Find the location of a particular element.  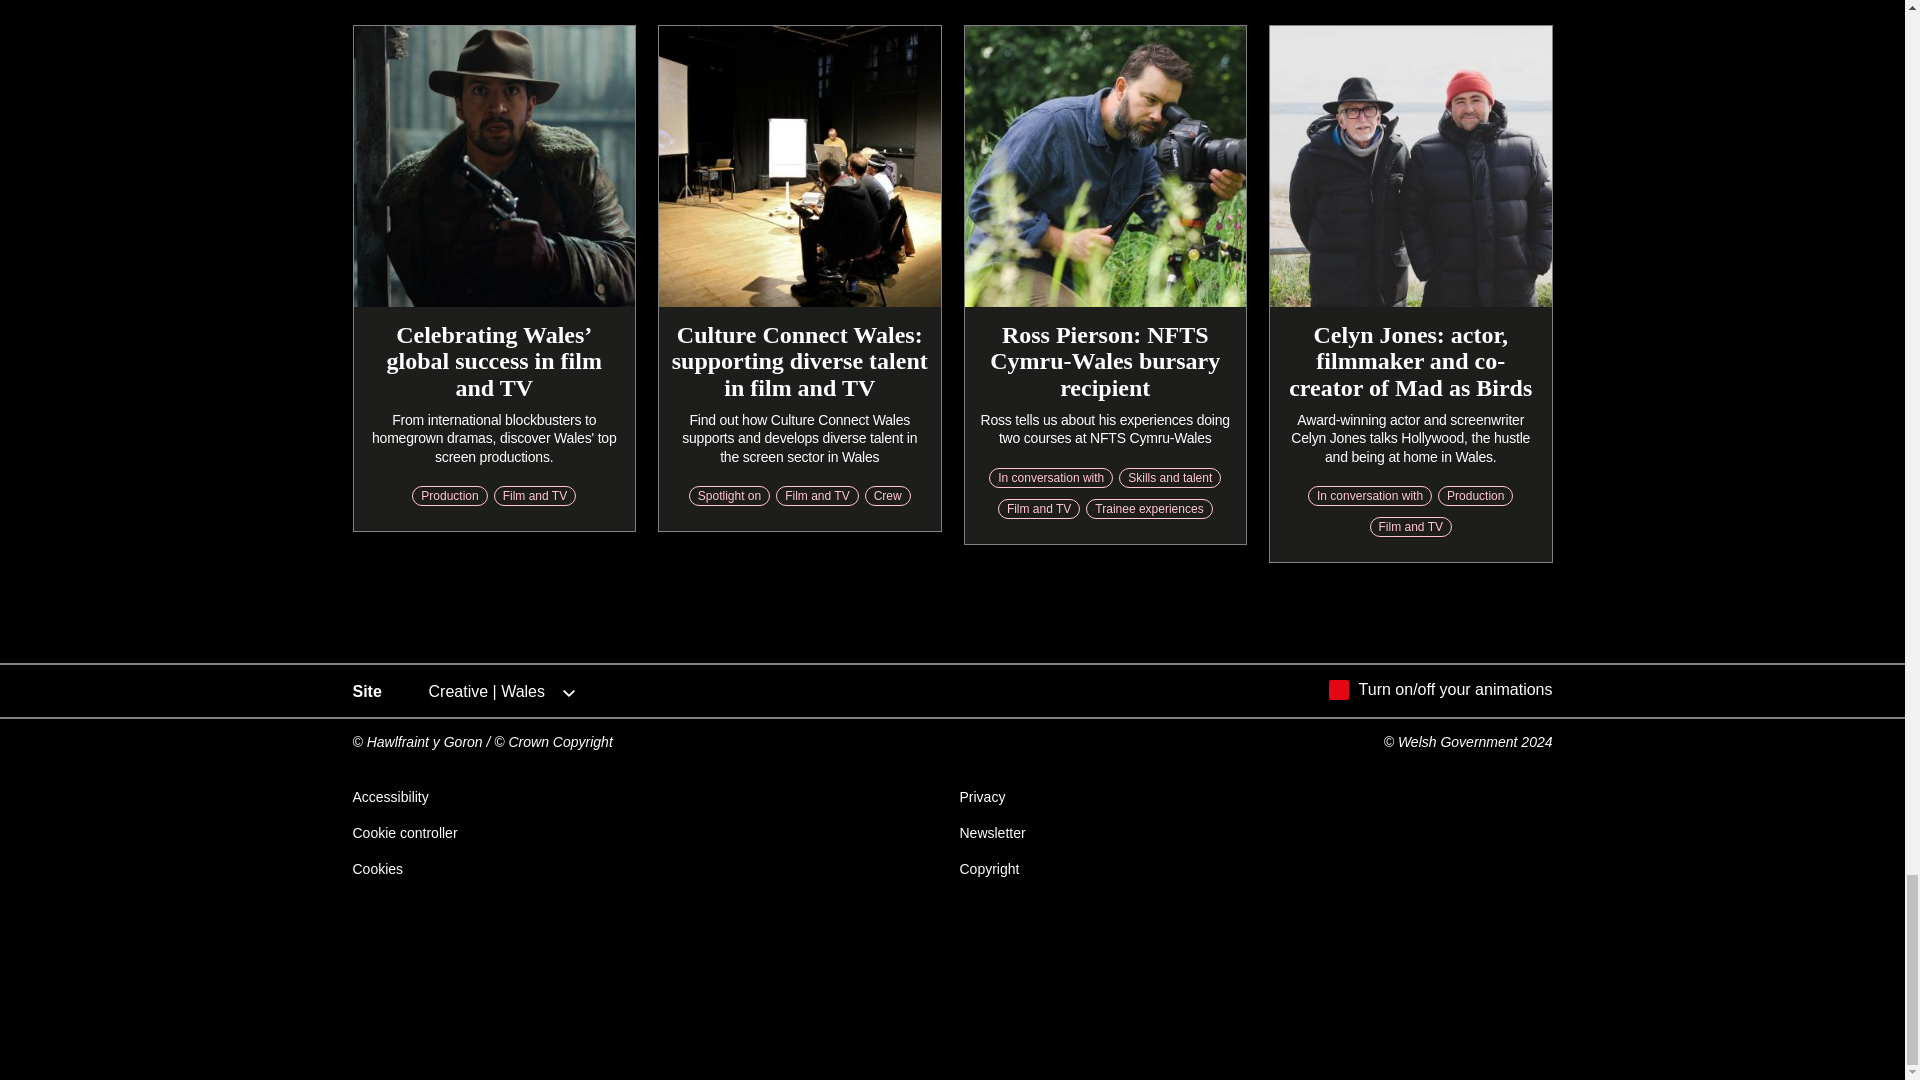

Celyn Jones: actor, filmmaker and co-creator of Mad as Birds is located at coordinates (1410, 360).